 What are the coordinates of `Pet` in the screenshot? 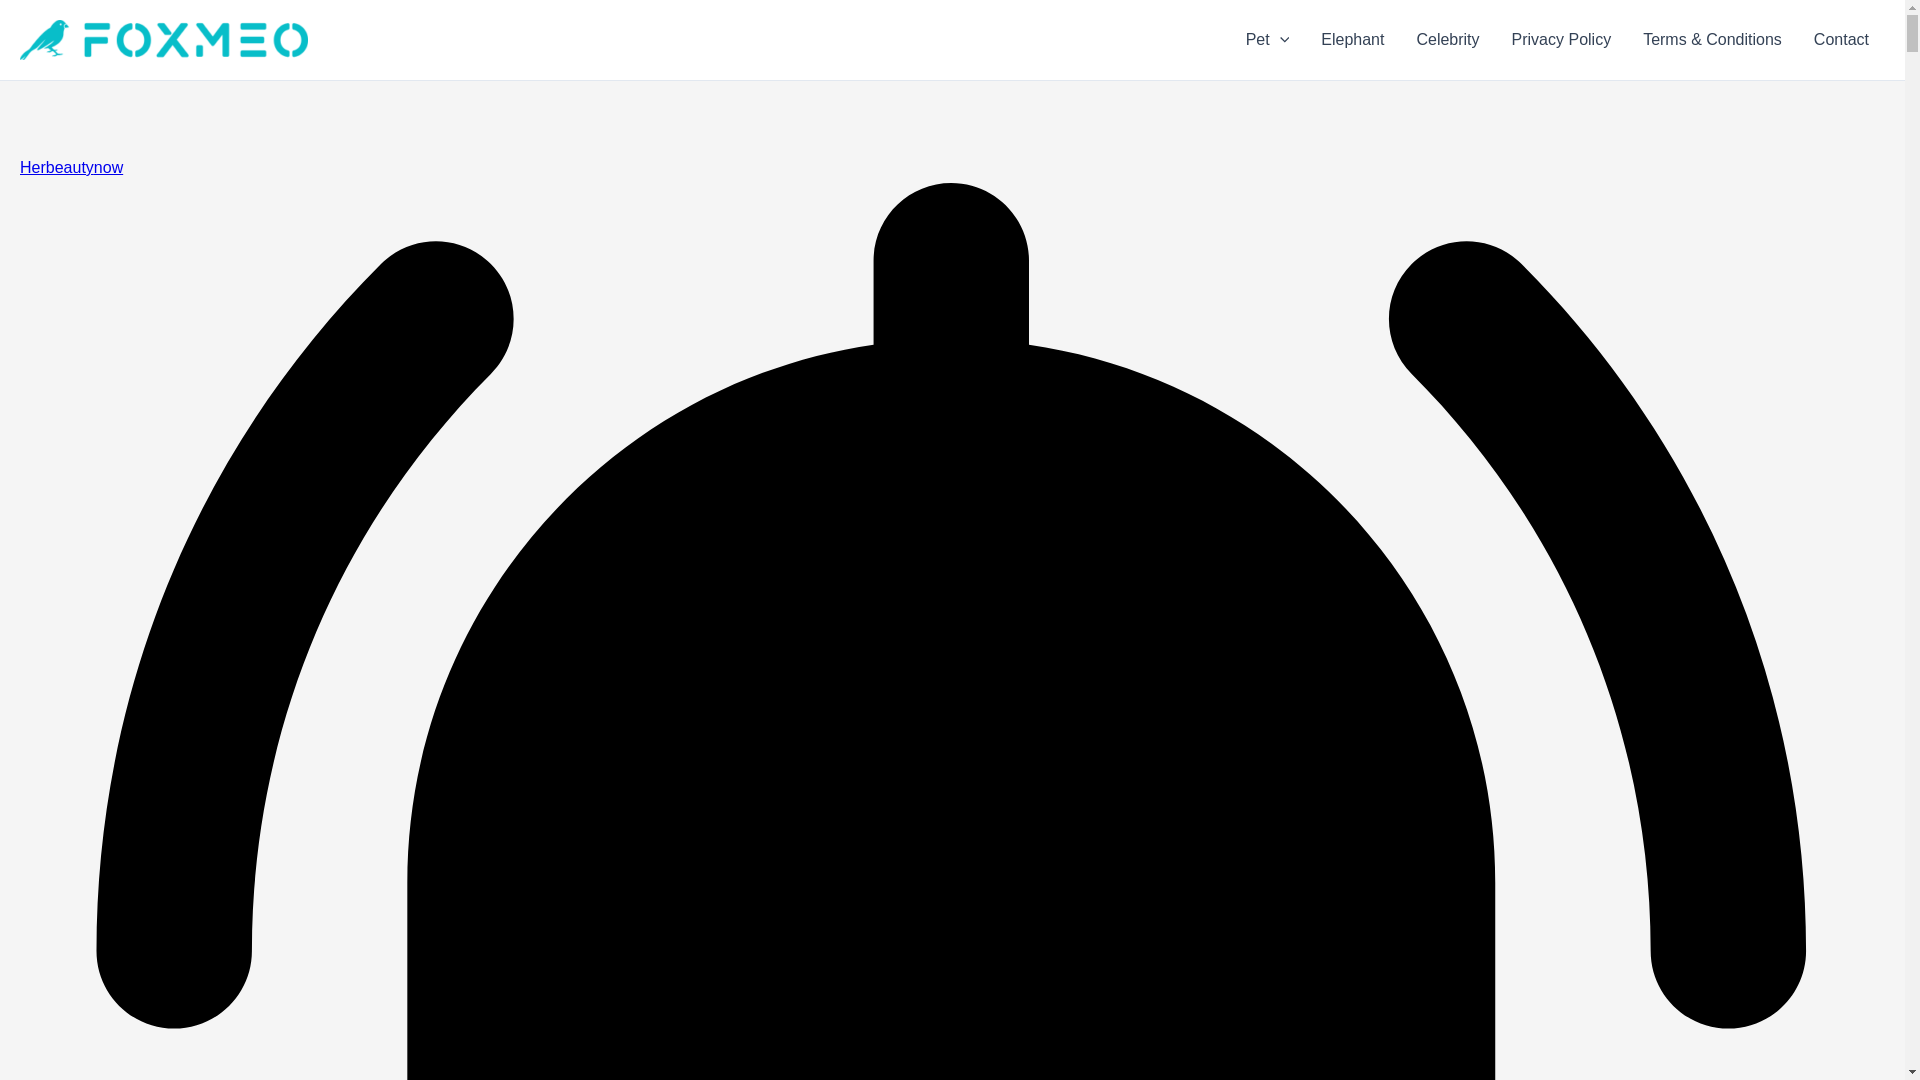 It's located at (1268, 40).